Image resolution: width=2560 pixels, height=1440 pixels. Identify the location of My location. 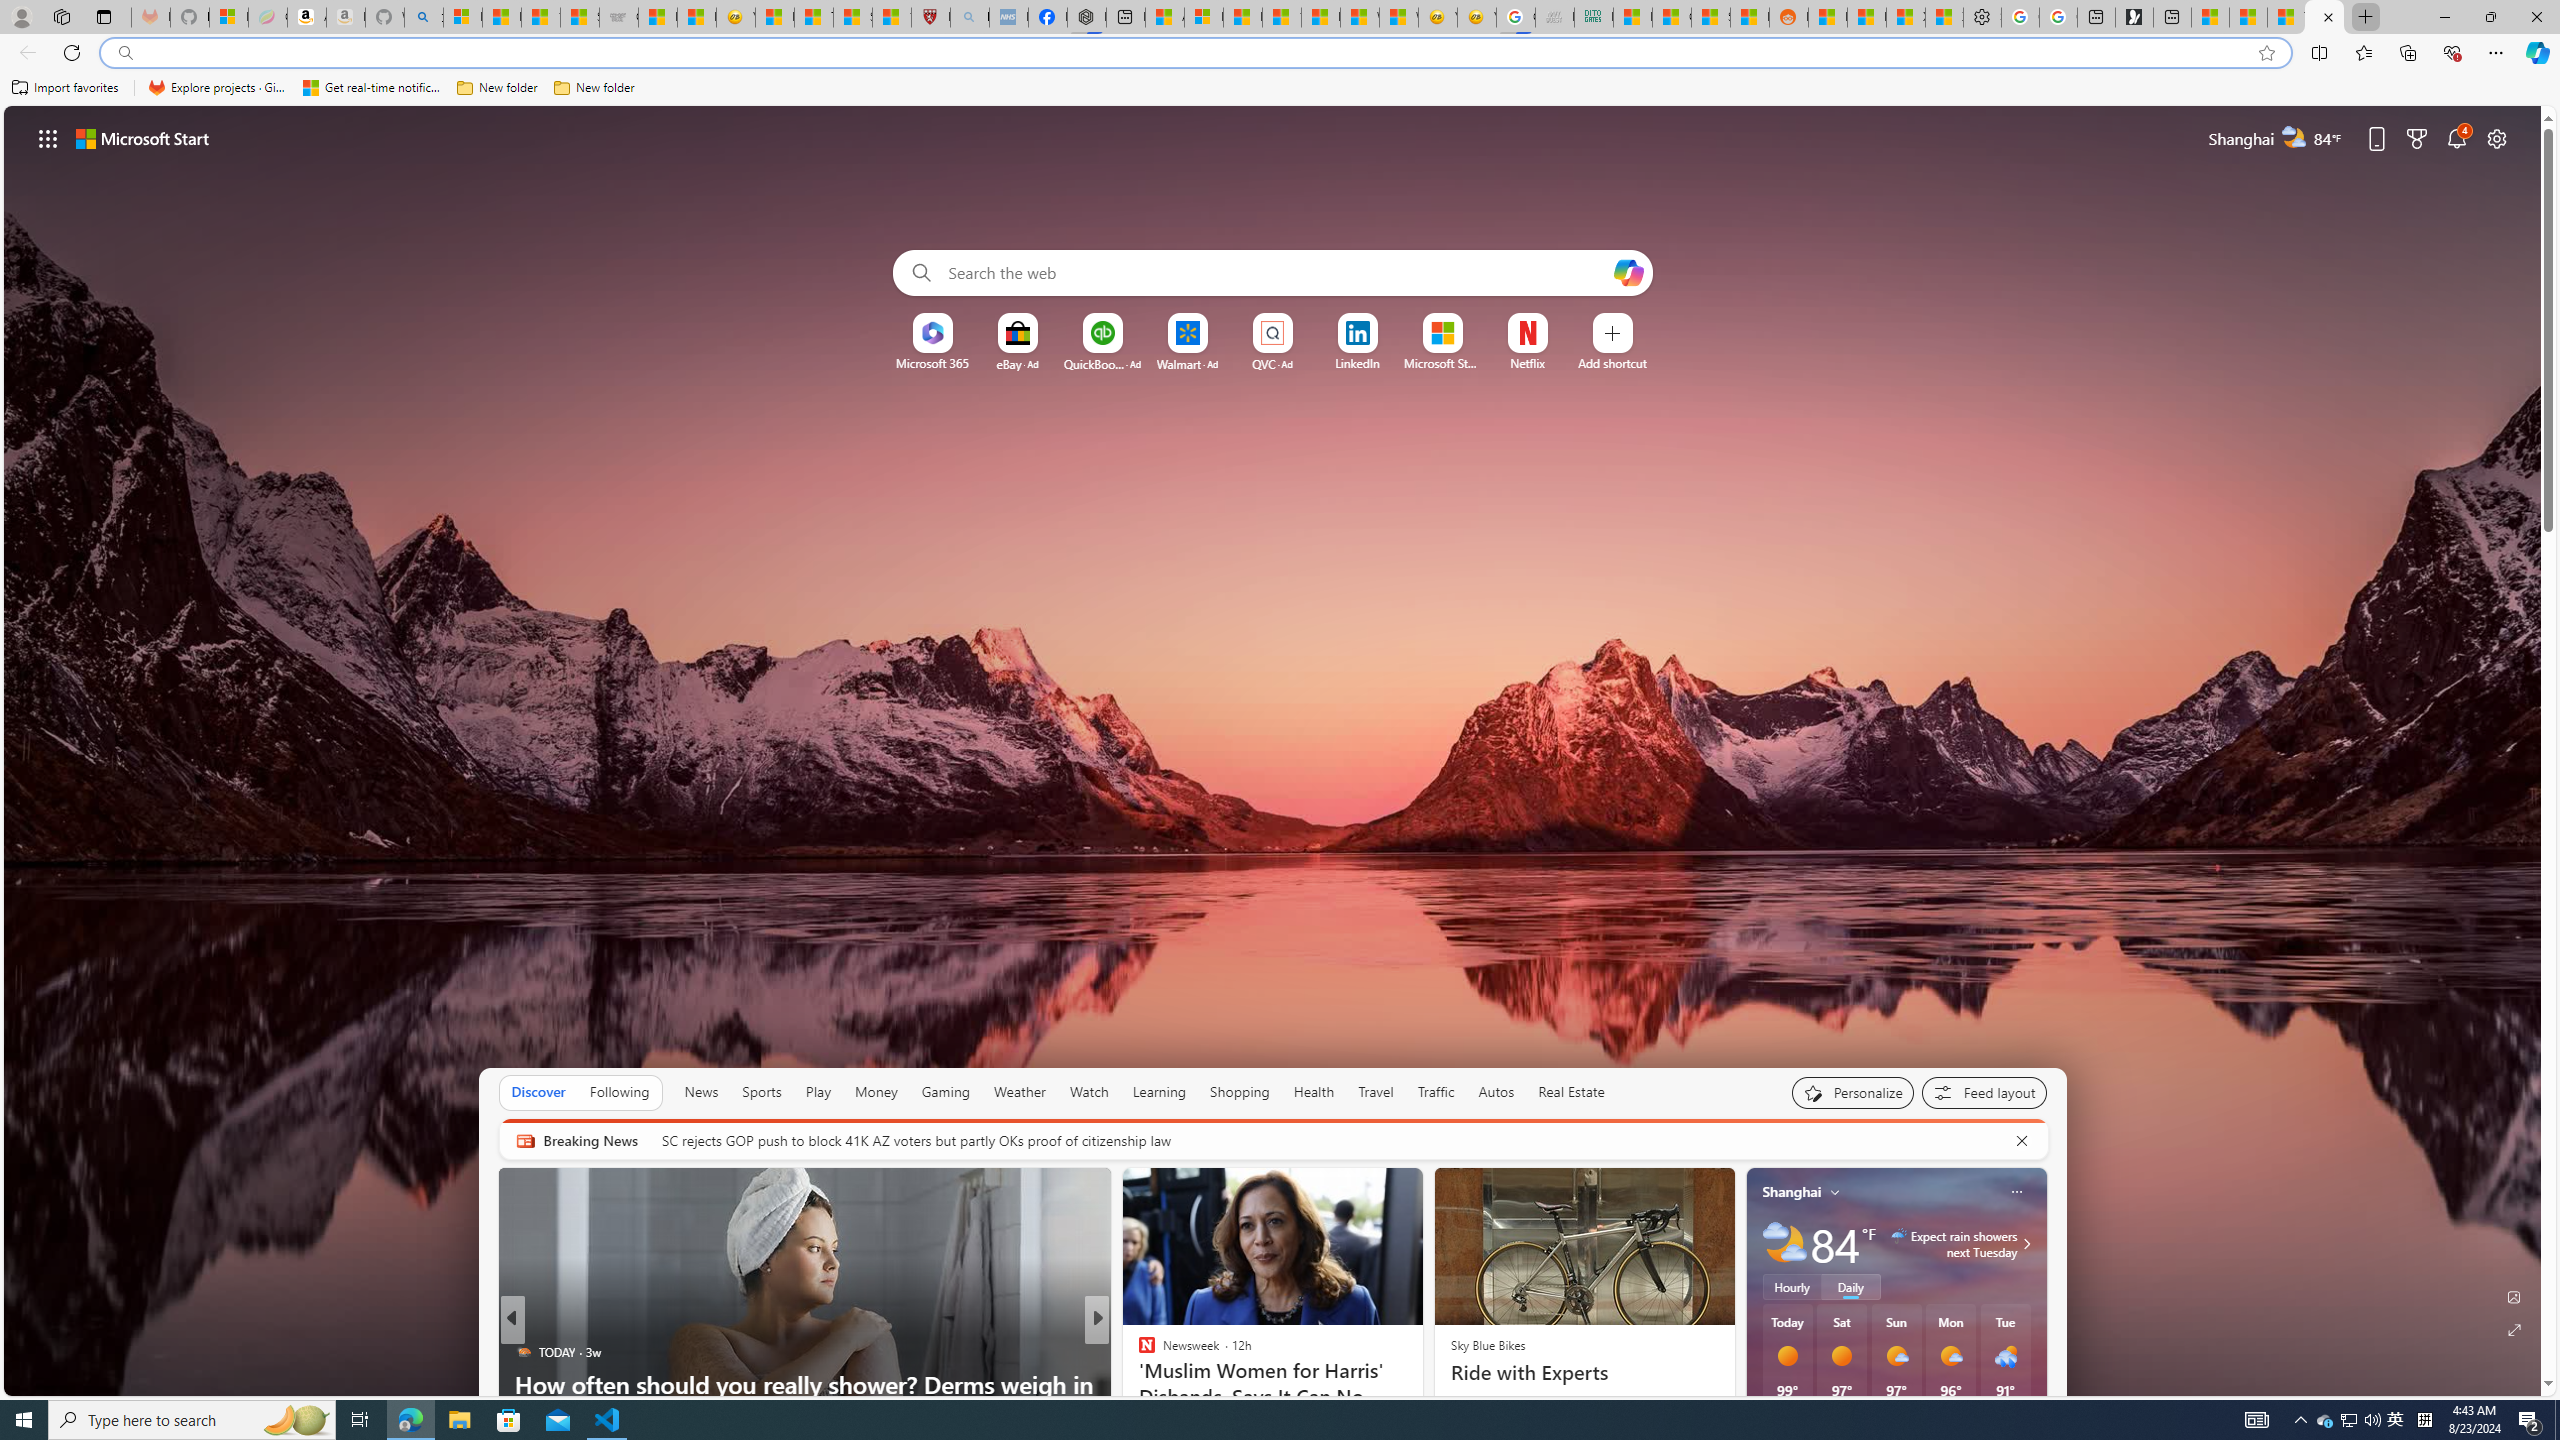
(1835, 1191).